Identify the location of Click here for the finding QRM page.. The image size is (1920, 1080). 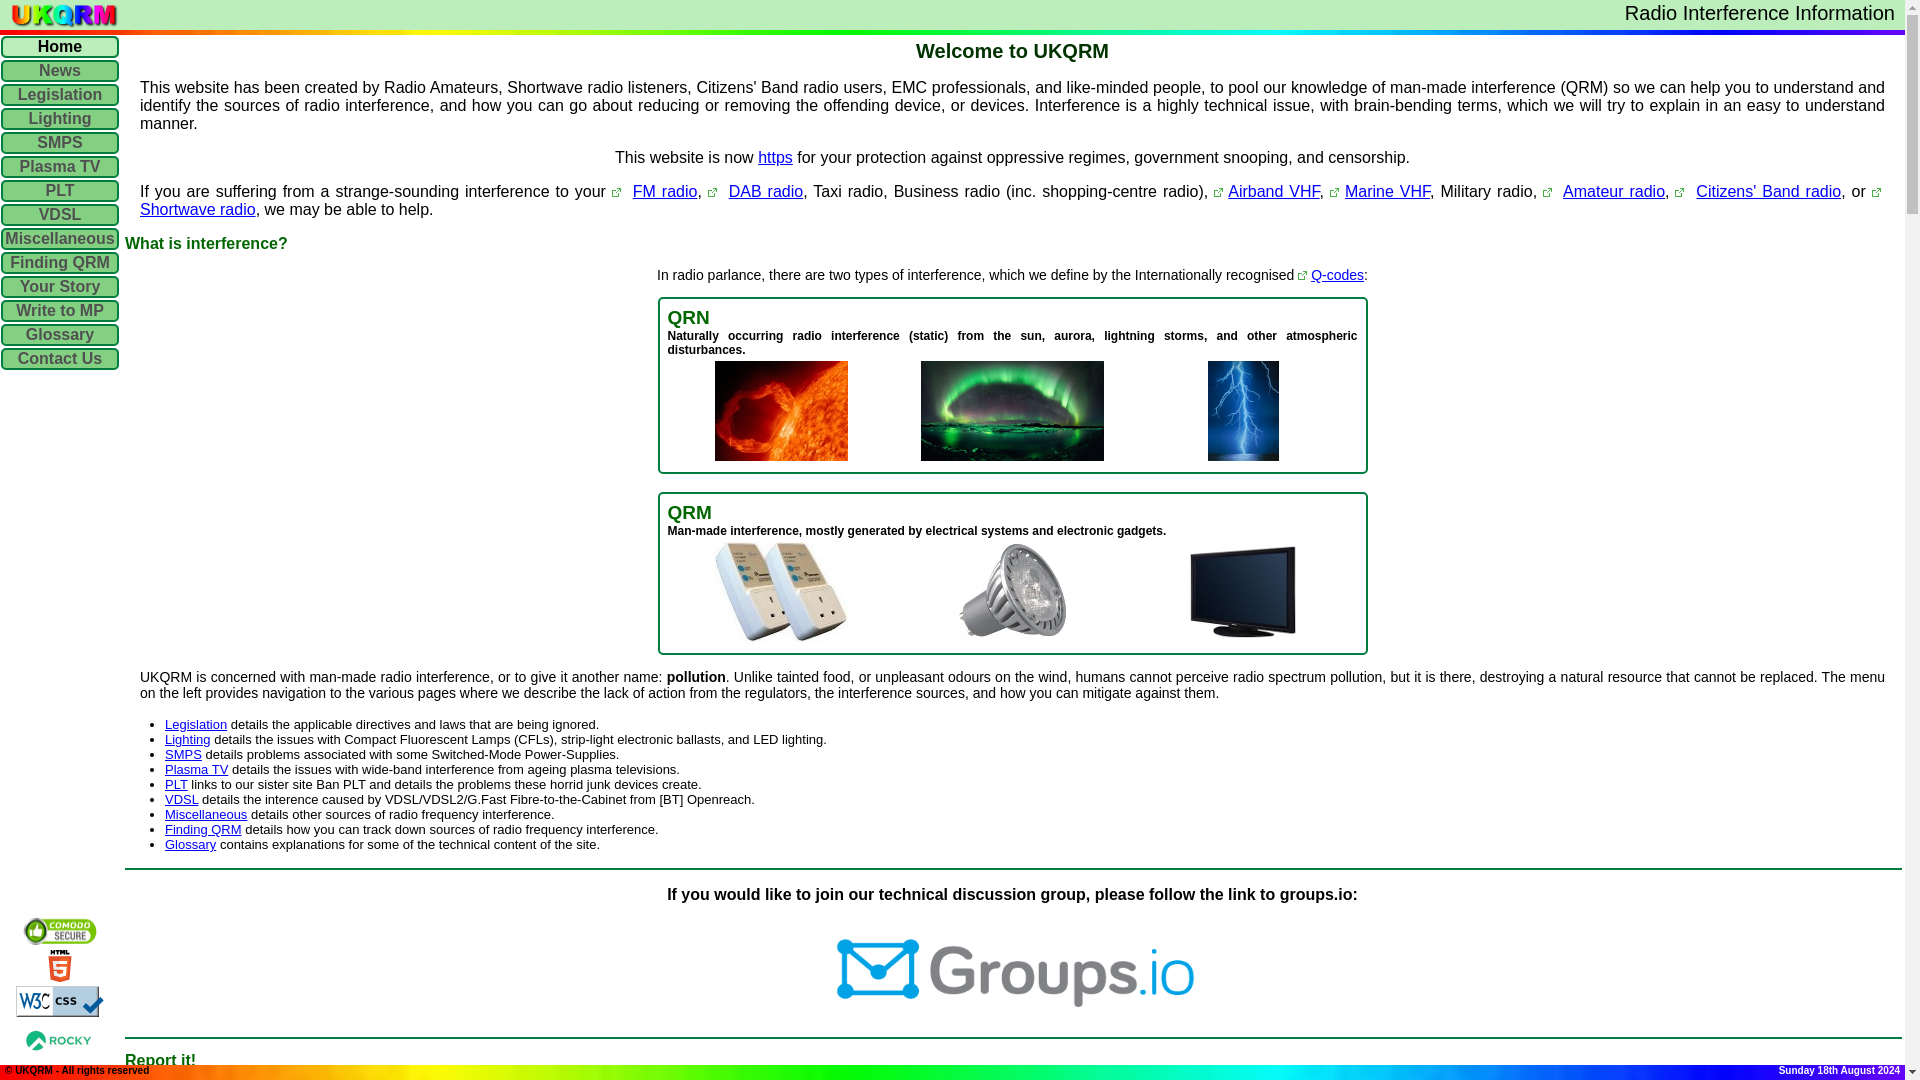
(203, 829).